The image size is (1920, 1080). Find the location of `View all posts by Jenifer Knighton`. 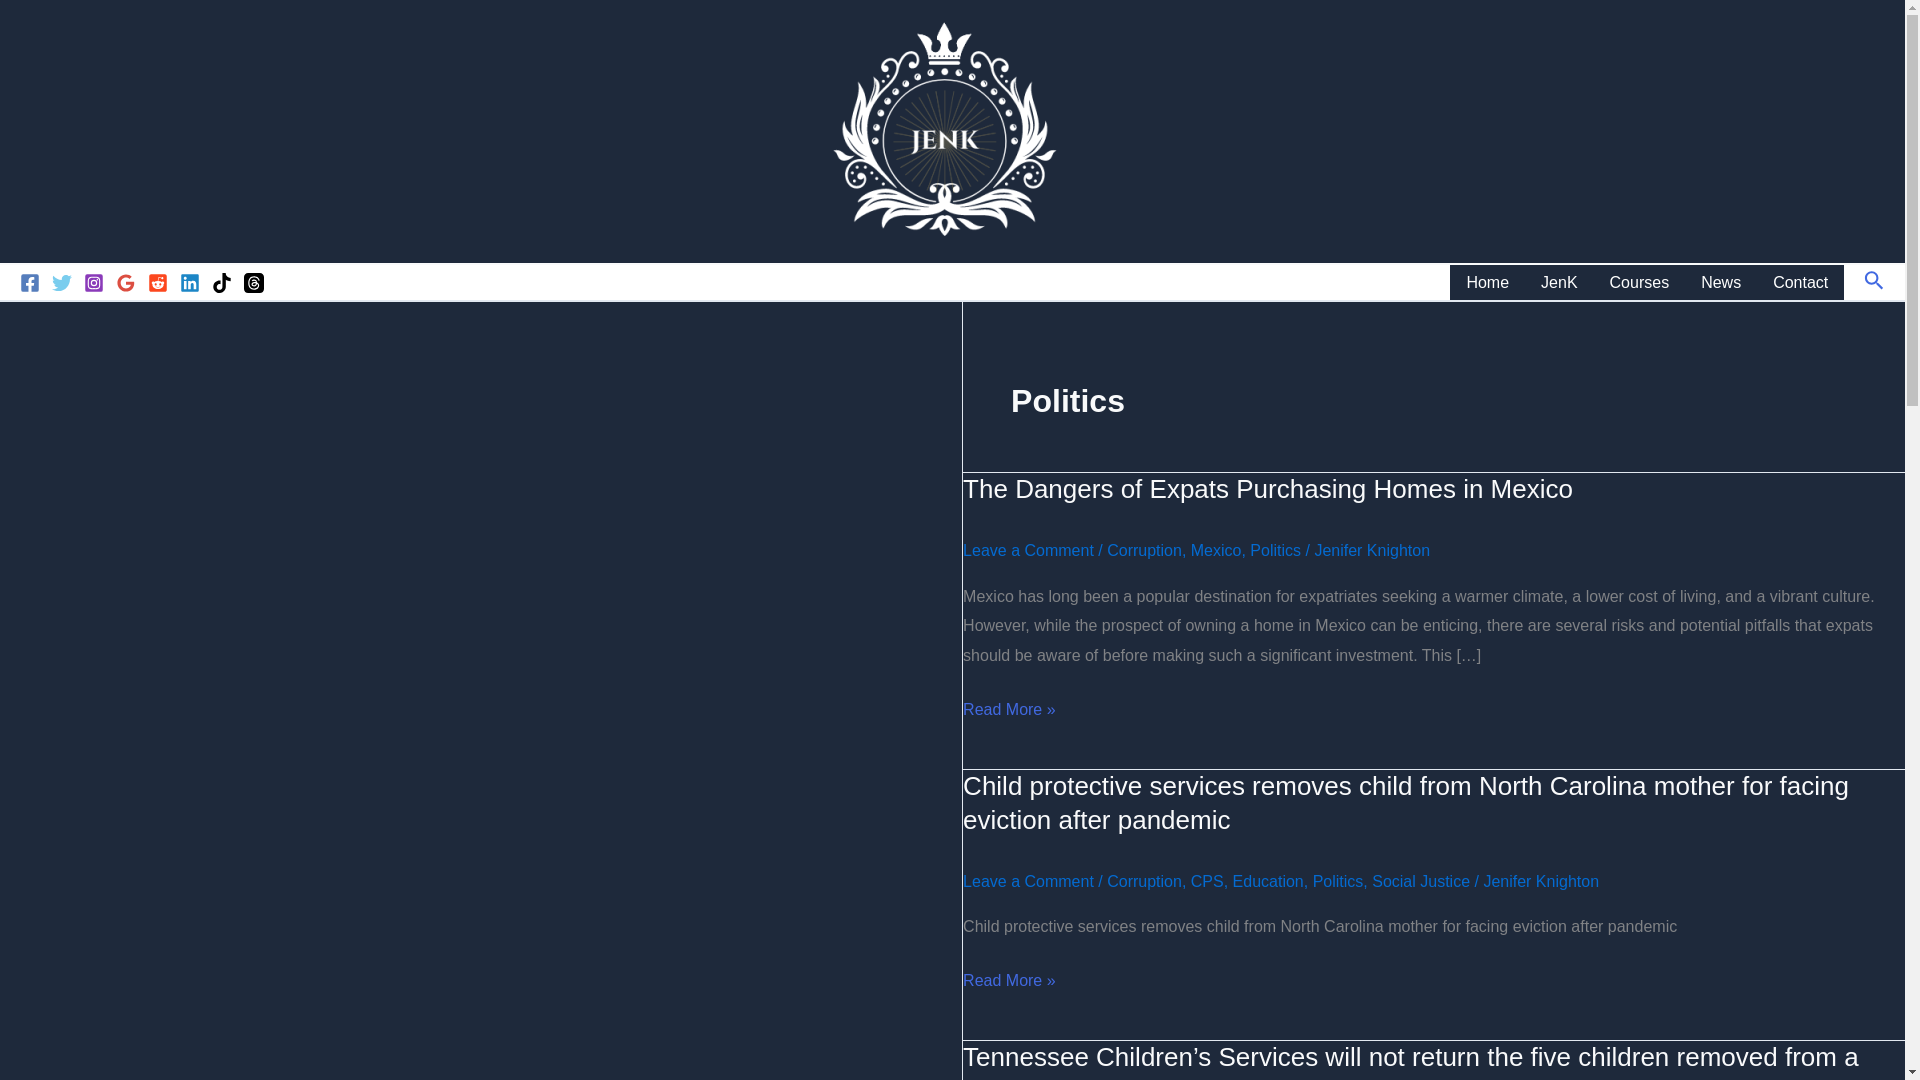

View all posts by Jenifer Knighton is located at coordinates (1540, 880).